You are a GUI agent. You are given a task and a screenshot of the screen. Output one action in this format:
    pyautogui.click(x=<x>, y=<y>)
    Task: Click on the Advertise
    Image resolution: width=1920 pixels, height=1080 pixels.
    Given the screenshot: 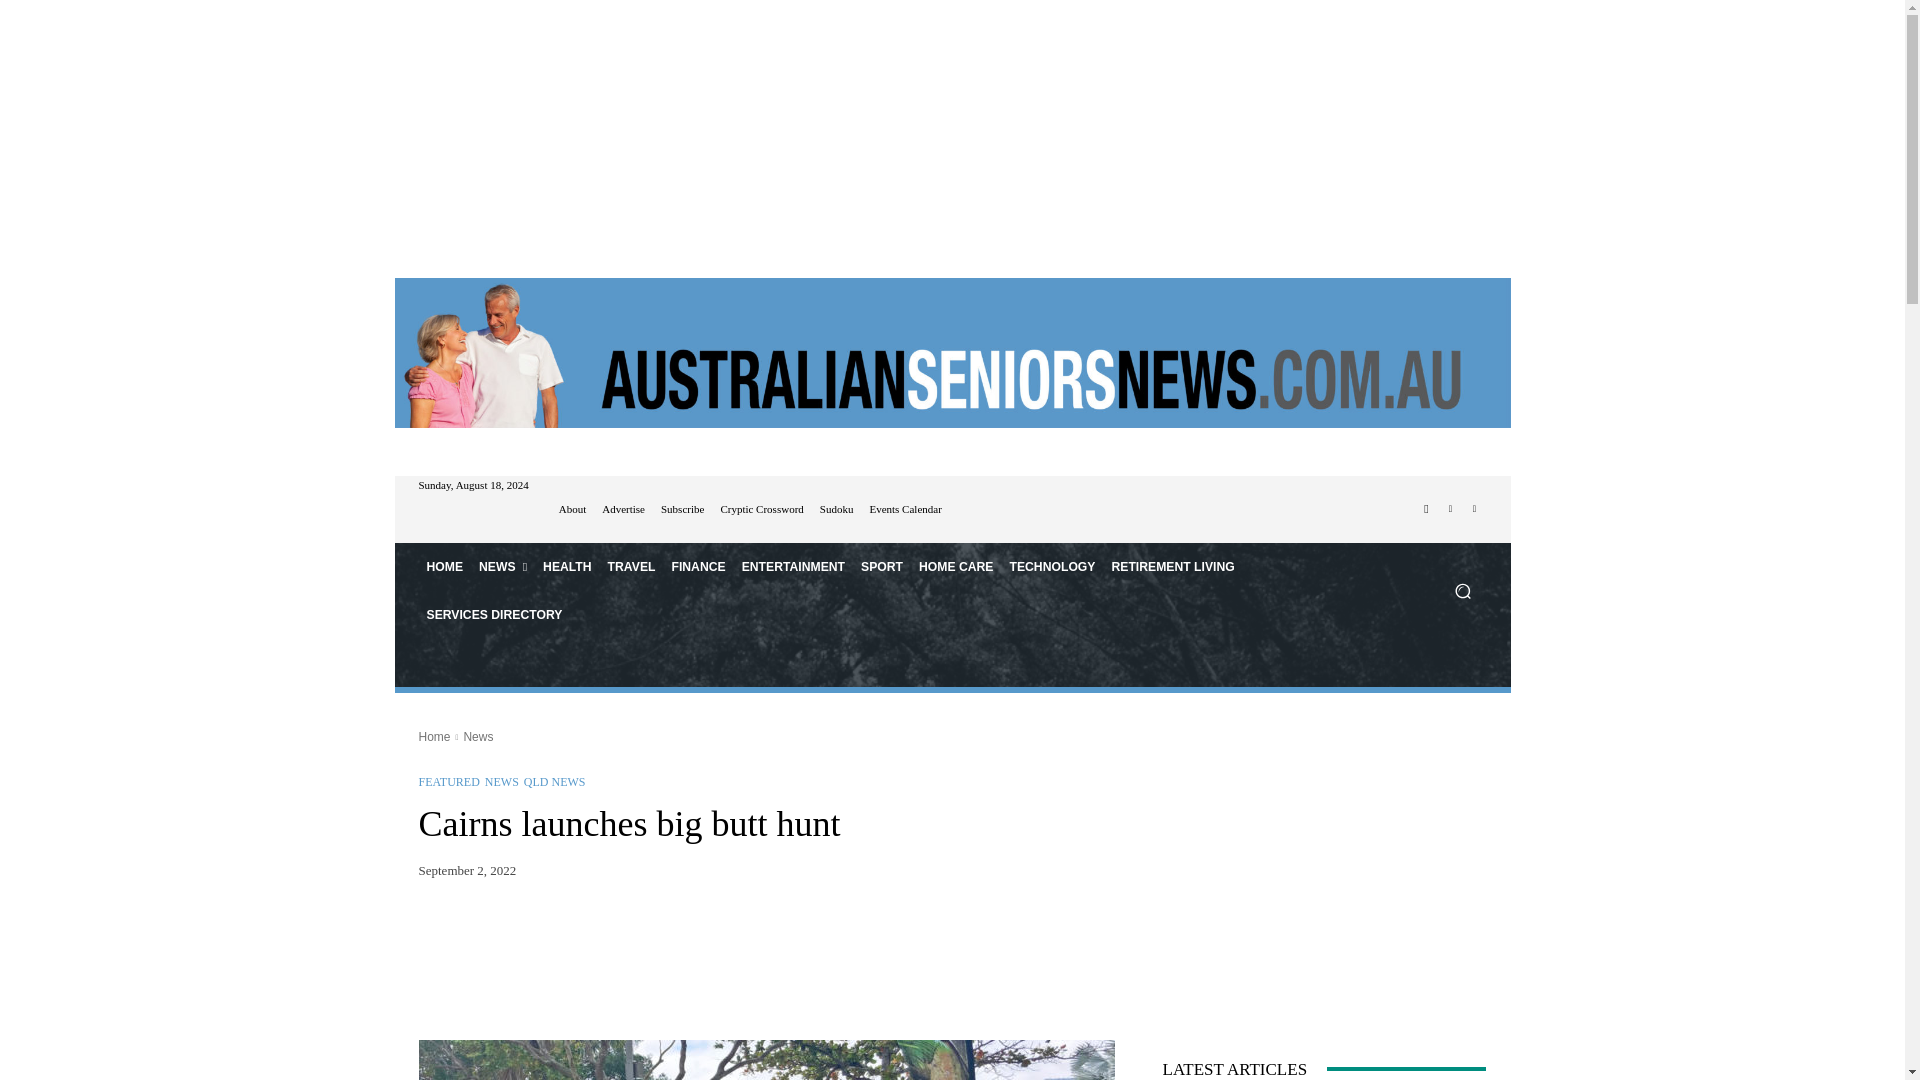 What is the action you would take?
    pyautogui.click(x=624, y=510)
    